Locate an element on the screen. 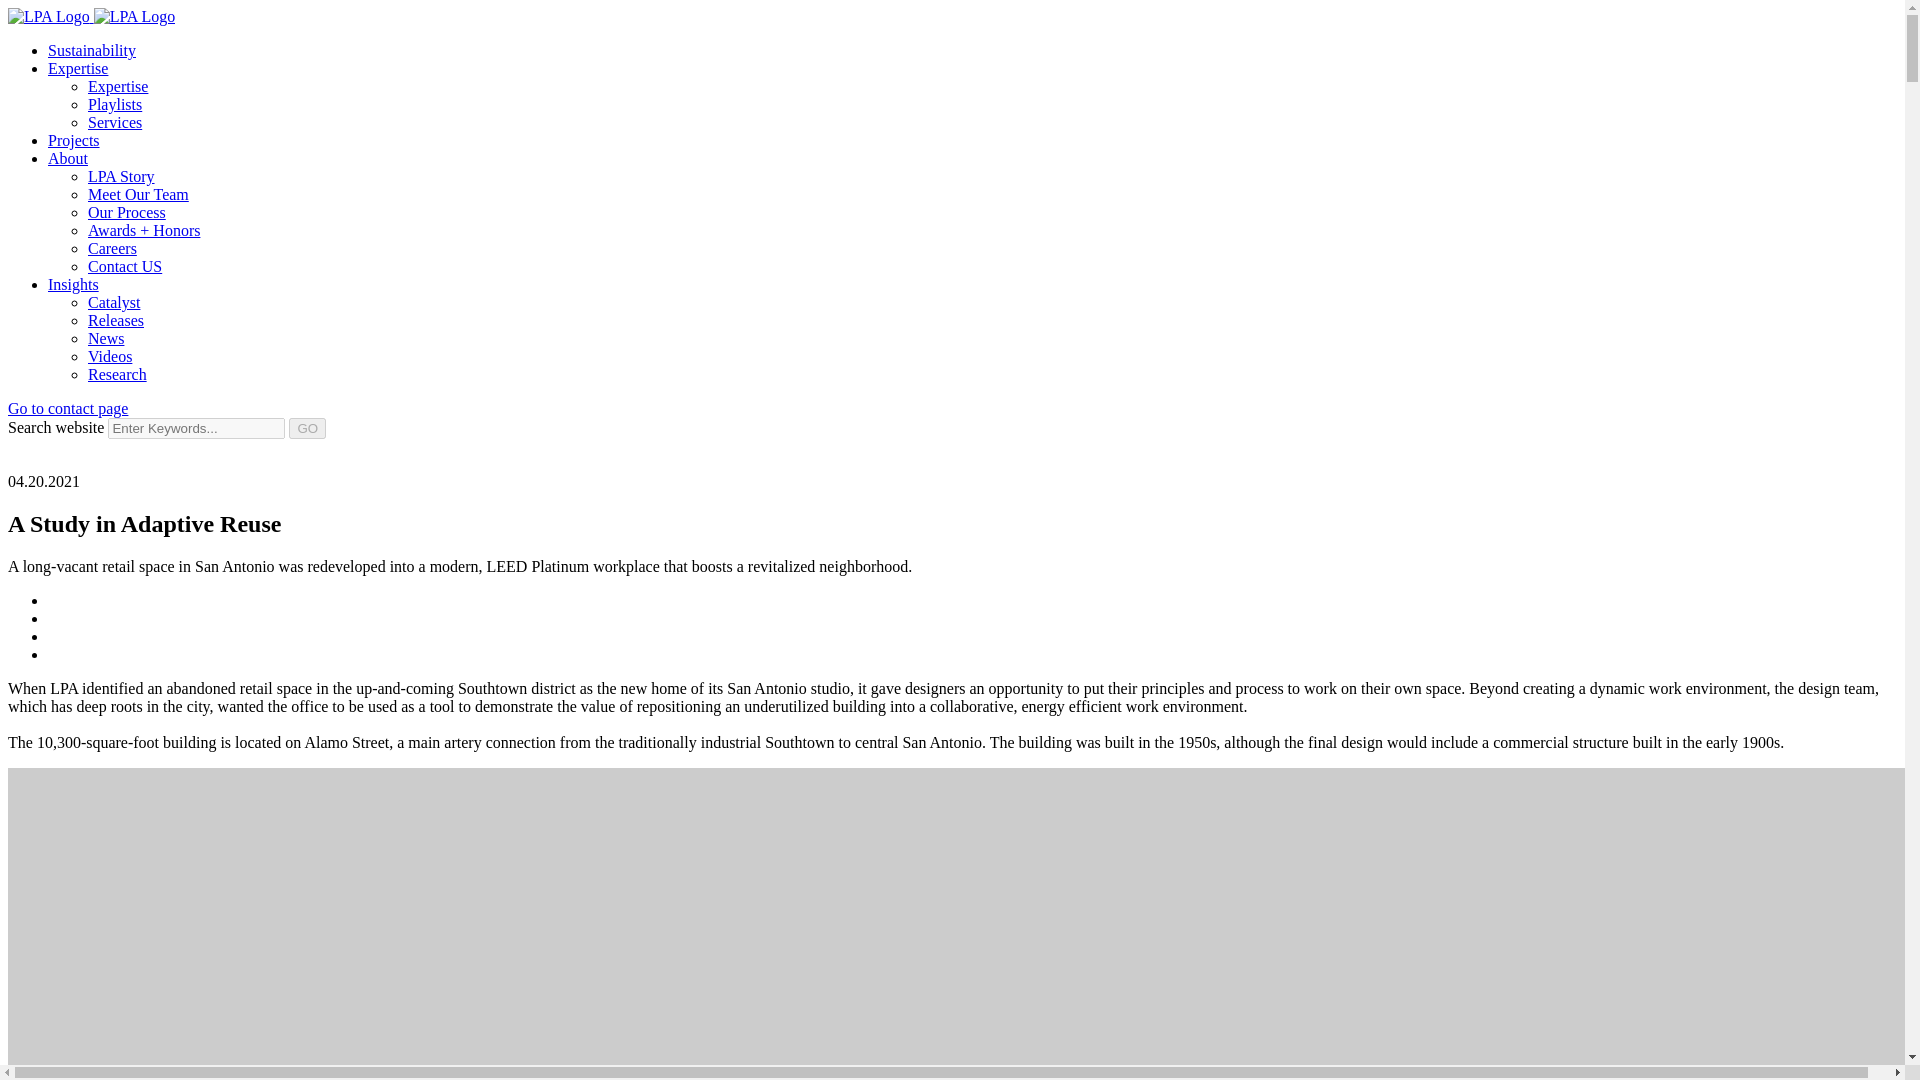 Image resolution: width=1920 pixels, height=1080 pixels. Meet Our Team is located at coordinates (138, 194).